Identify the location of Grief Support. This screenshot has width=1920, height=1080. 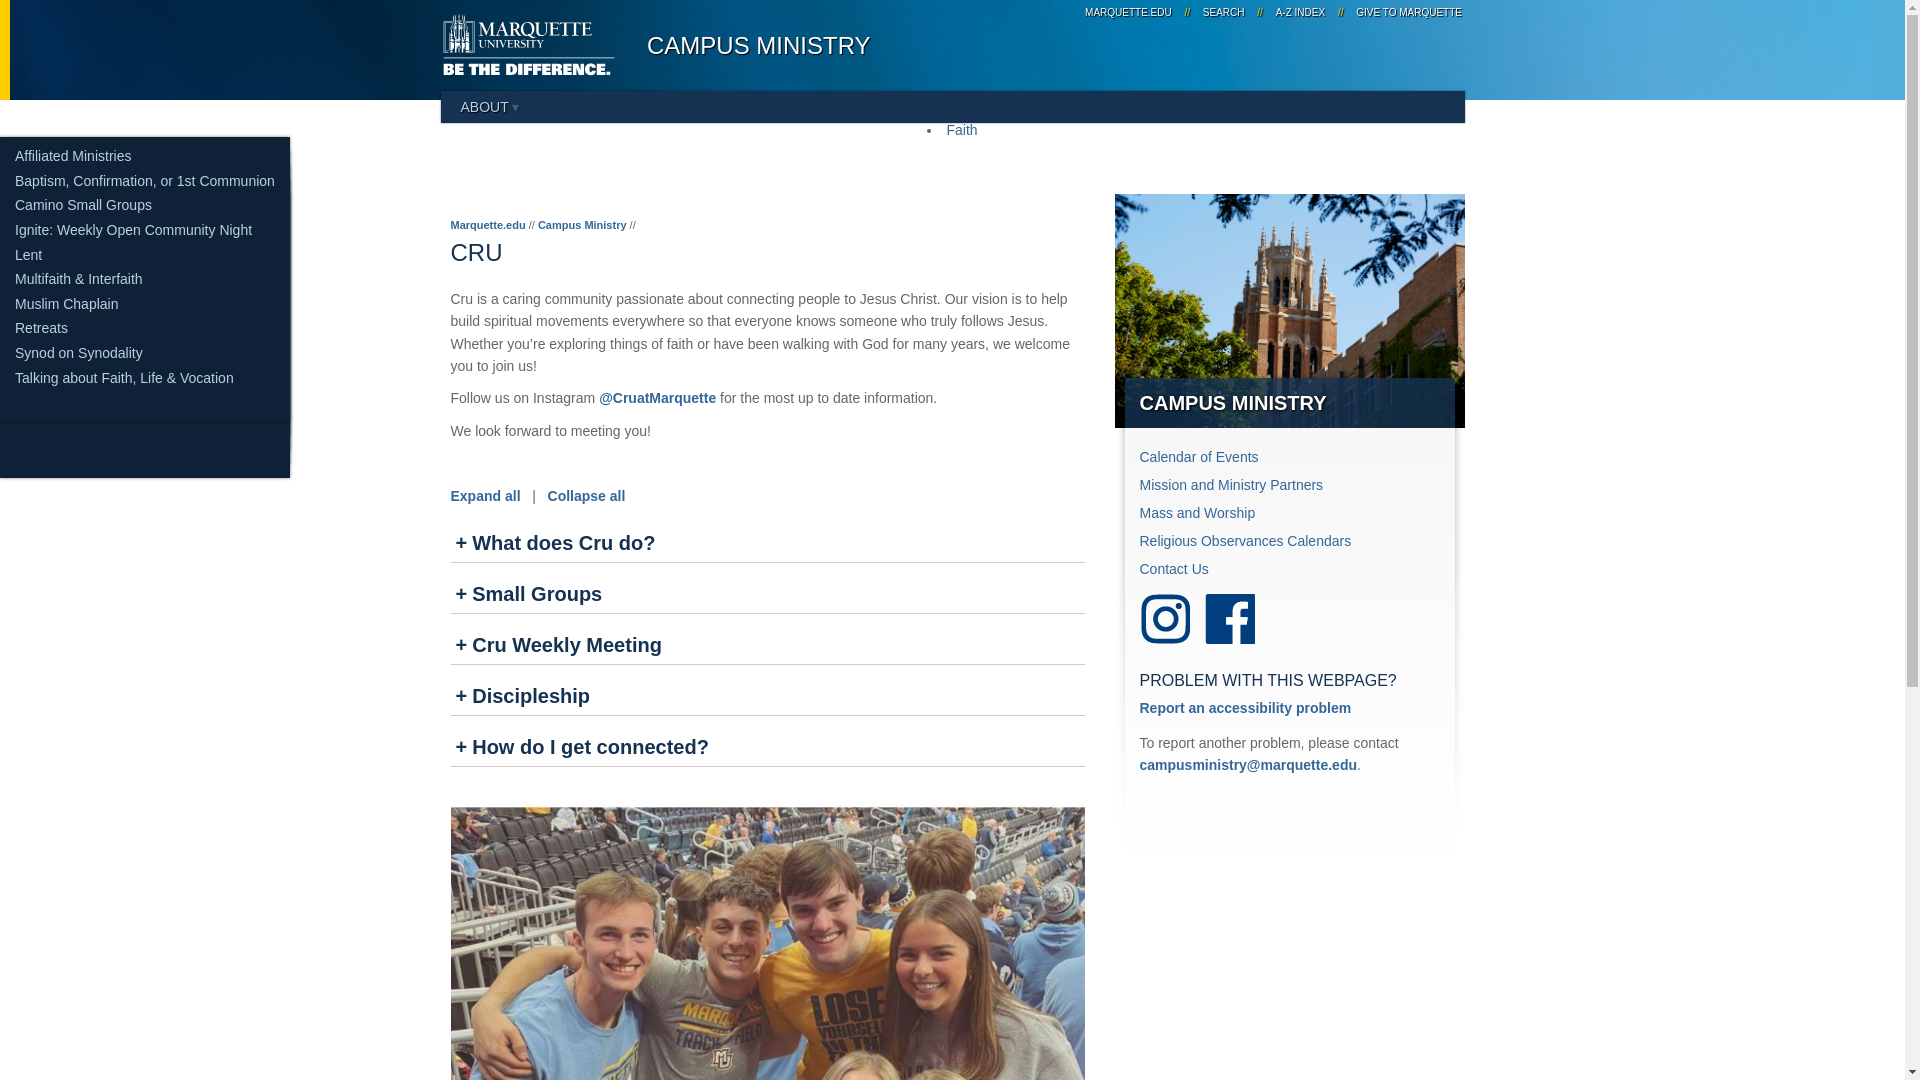
(56, 222).